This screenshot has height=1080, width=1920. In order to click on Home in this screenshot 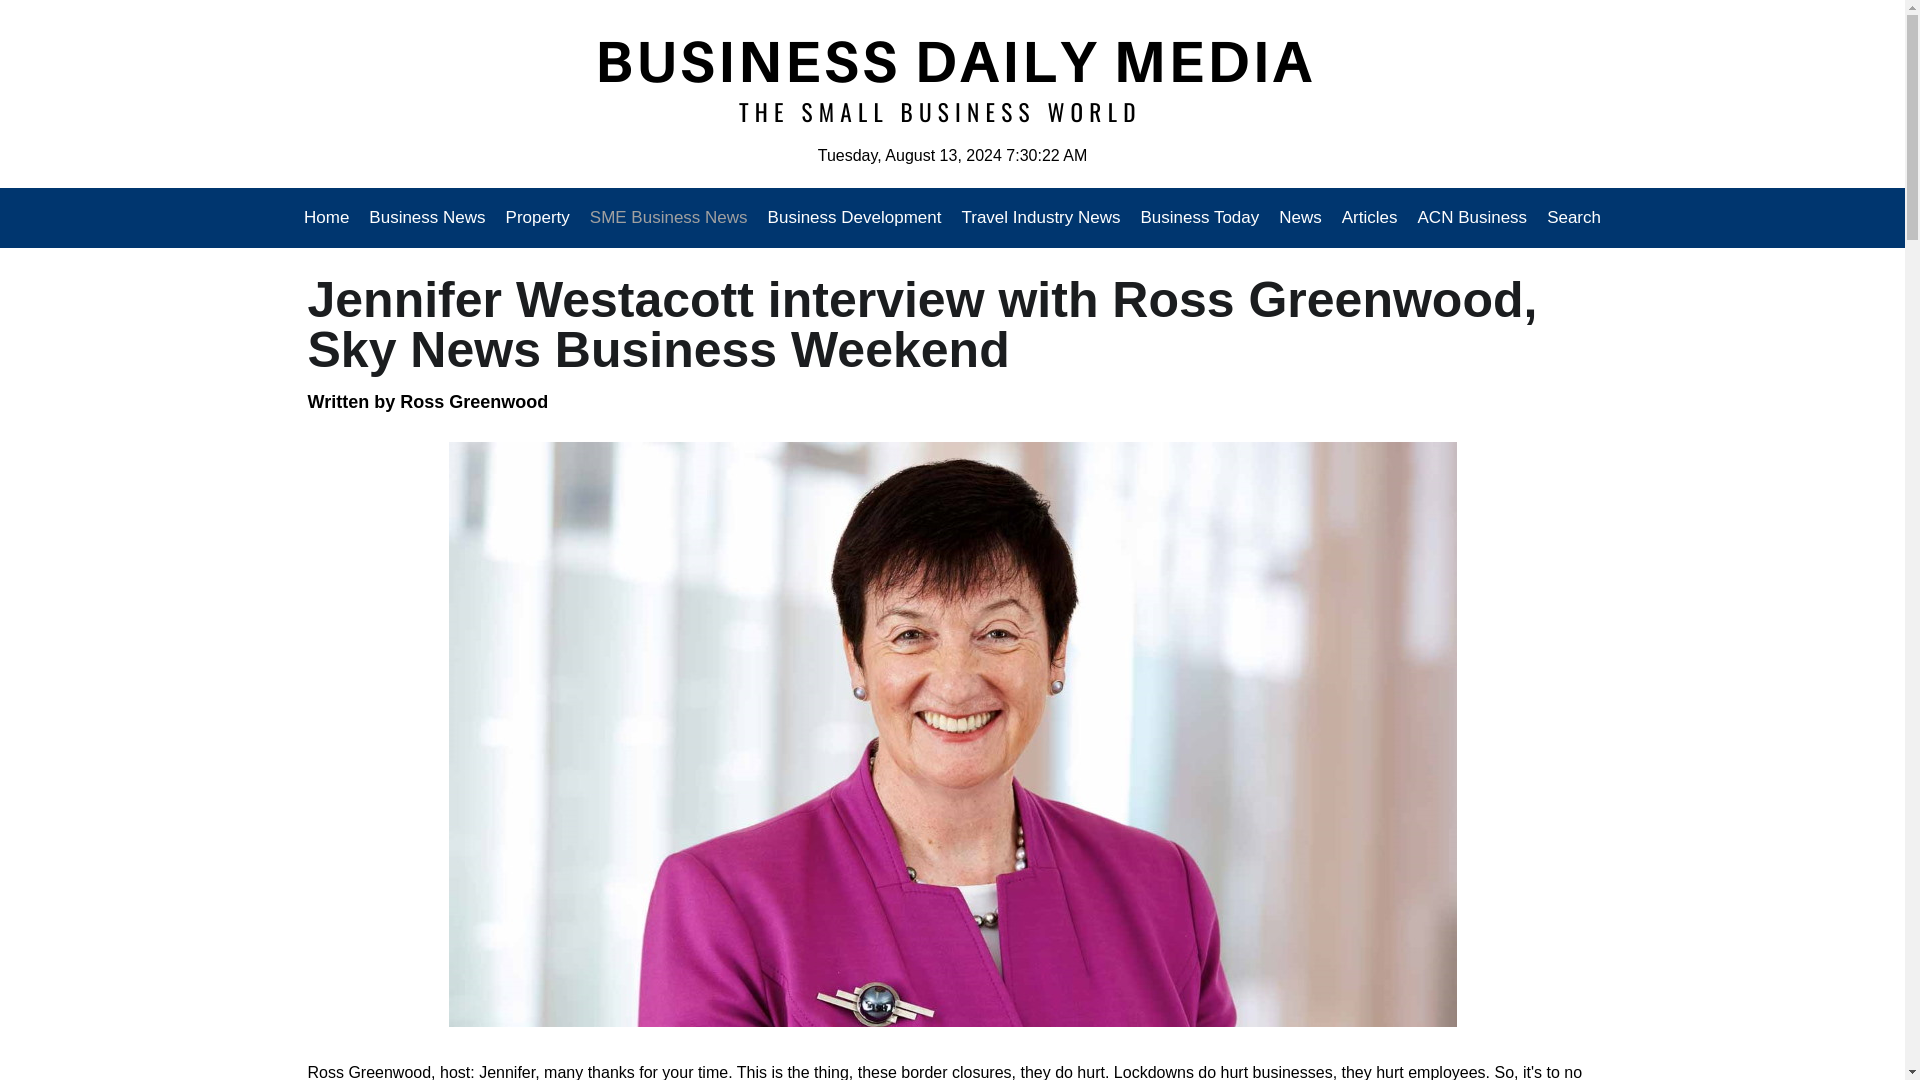, I will do `click(331, 218)`.